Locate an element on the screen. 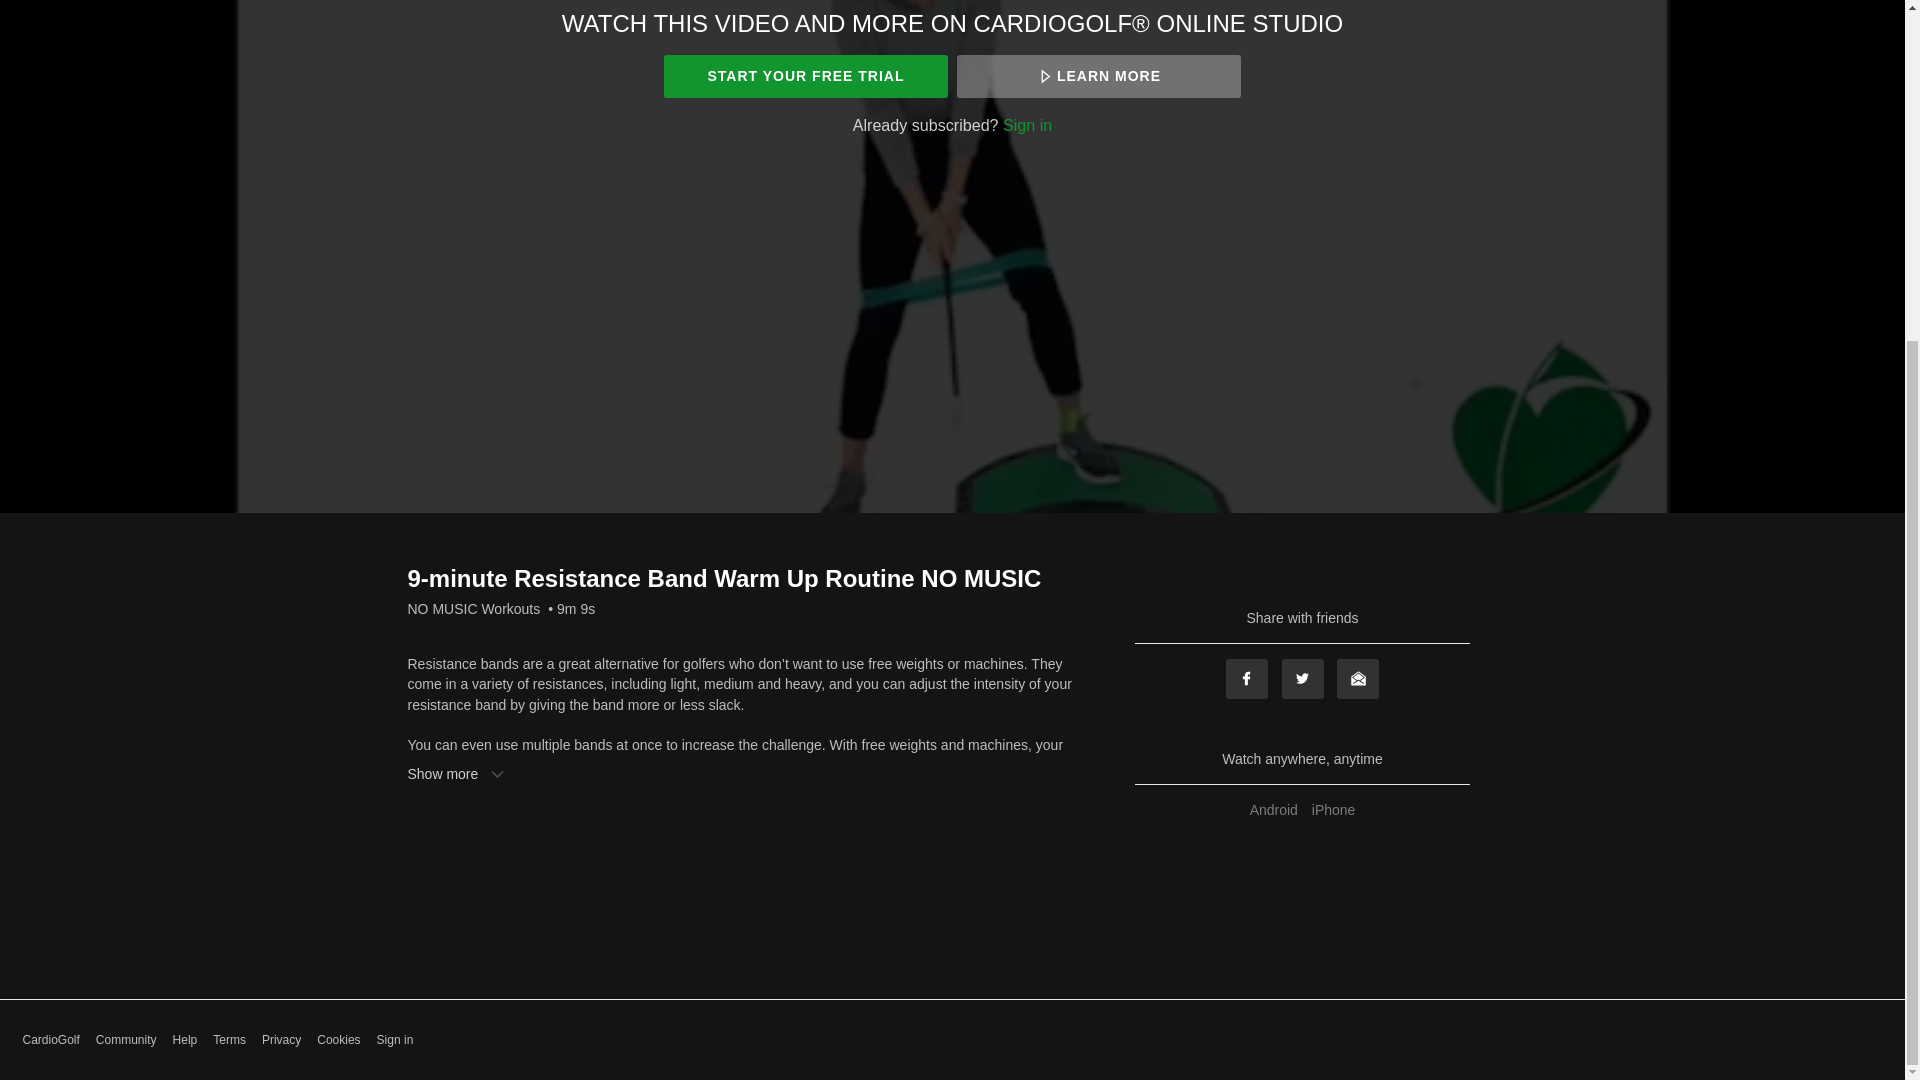 This screenshot has height=1080, width=1920. Sign in is located at coordinates (395, 1040).